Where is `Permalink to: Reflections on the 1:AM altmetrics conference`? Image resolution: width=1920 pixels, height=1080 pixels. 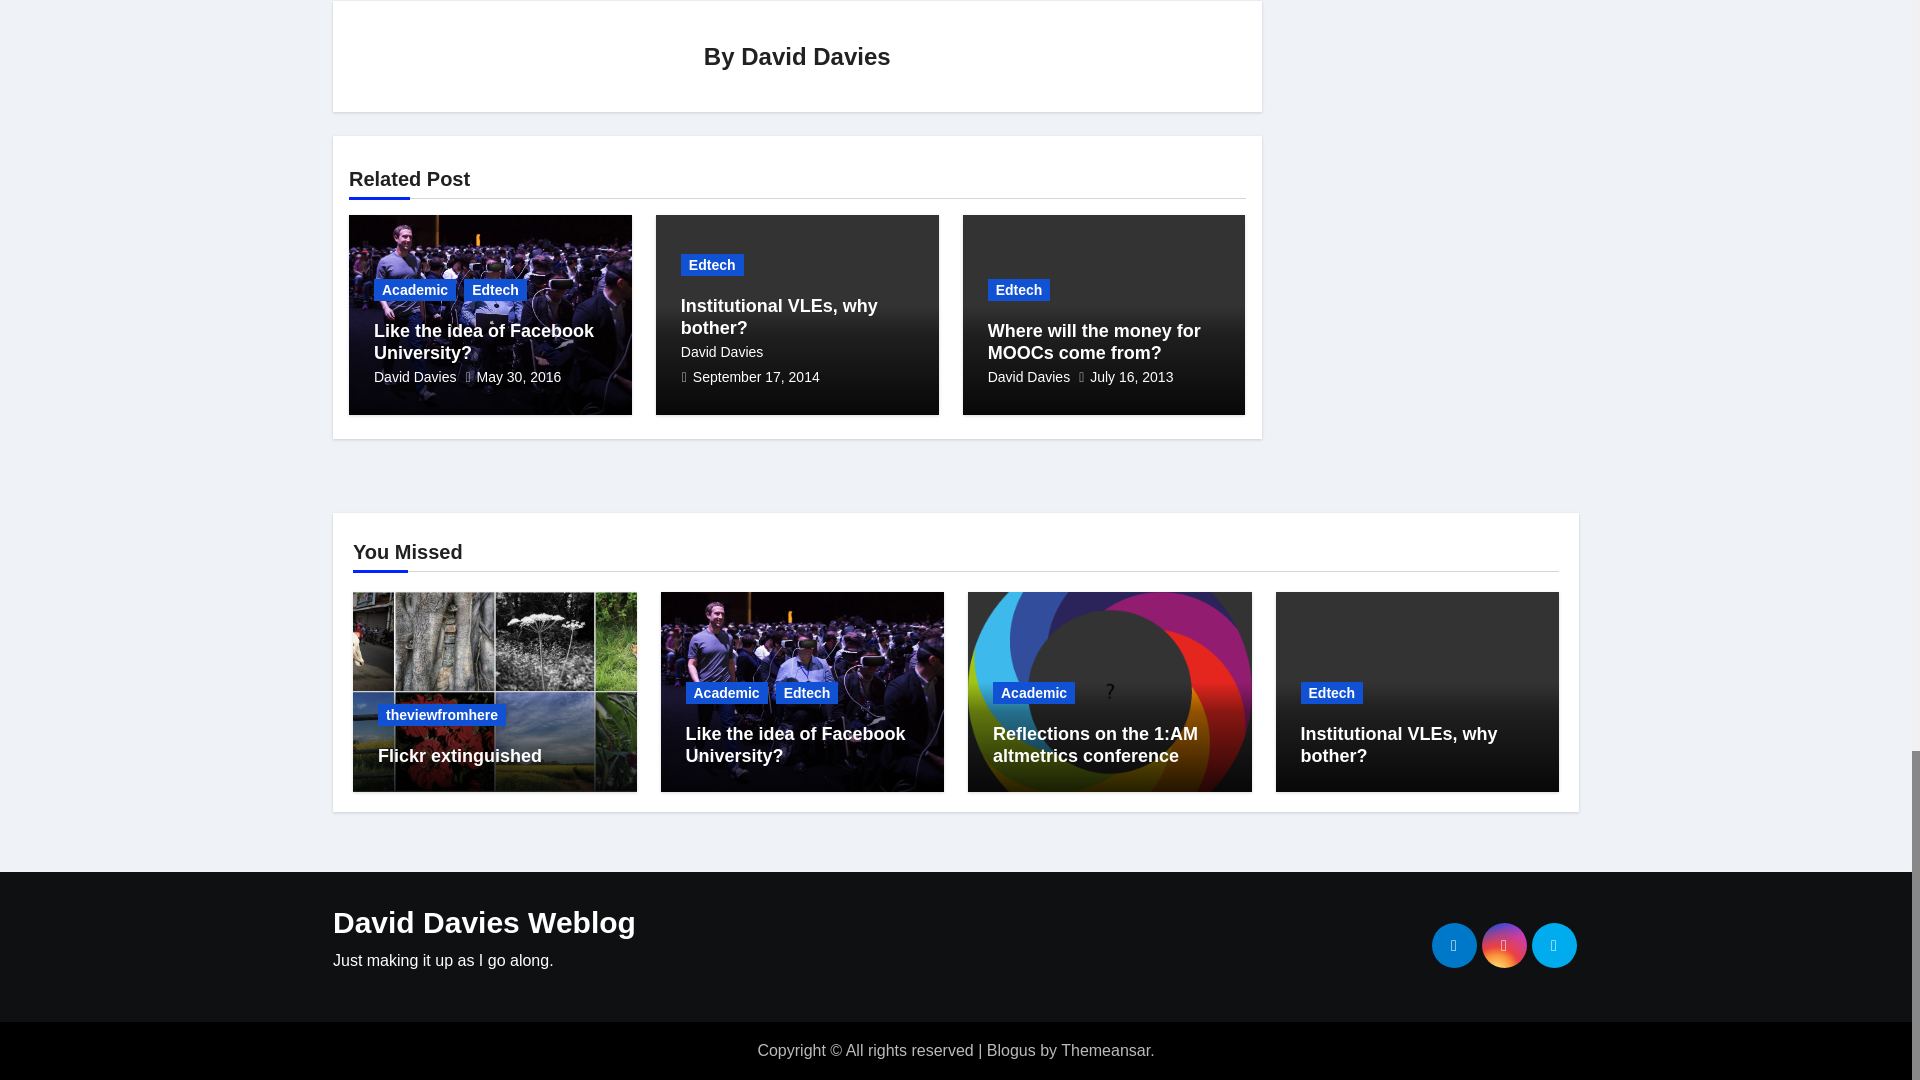
Permalink to: Reflections on the 1:AM altmetrics conference is located at coordinates (1095, 744).